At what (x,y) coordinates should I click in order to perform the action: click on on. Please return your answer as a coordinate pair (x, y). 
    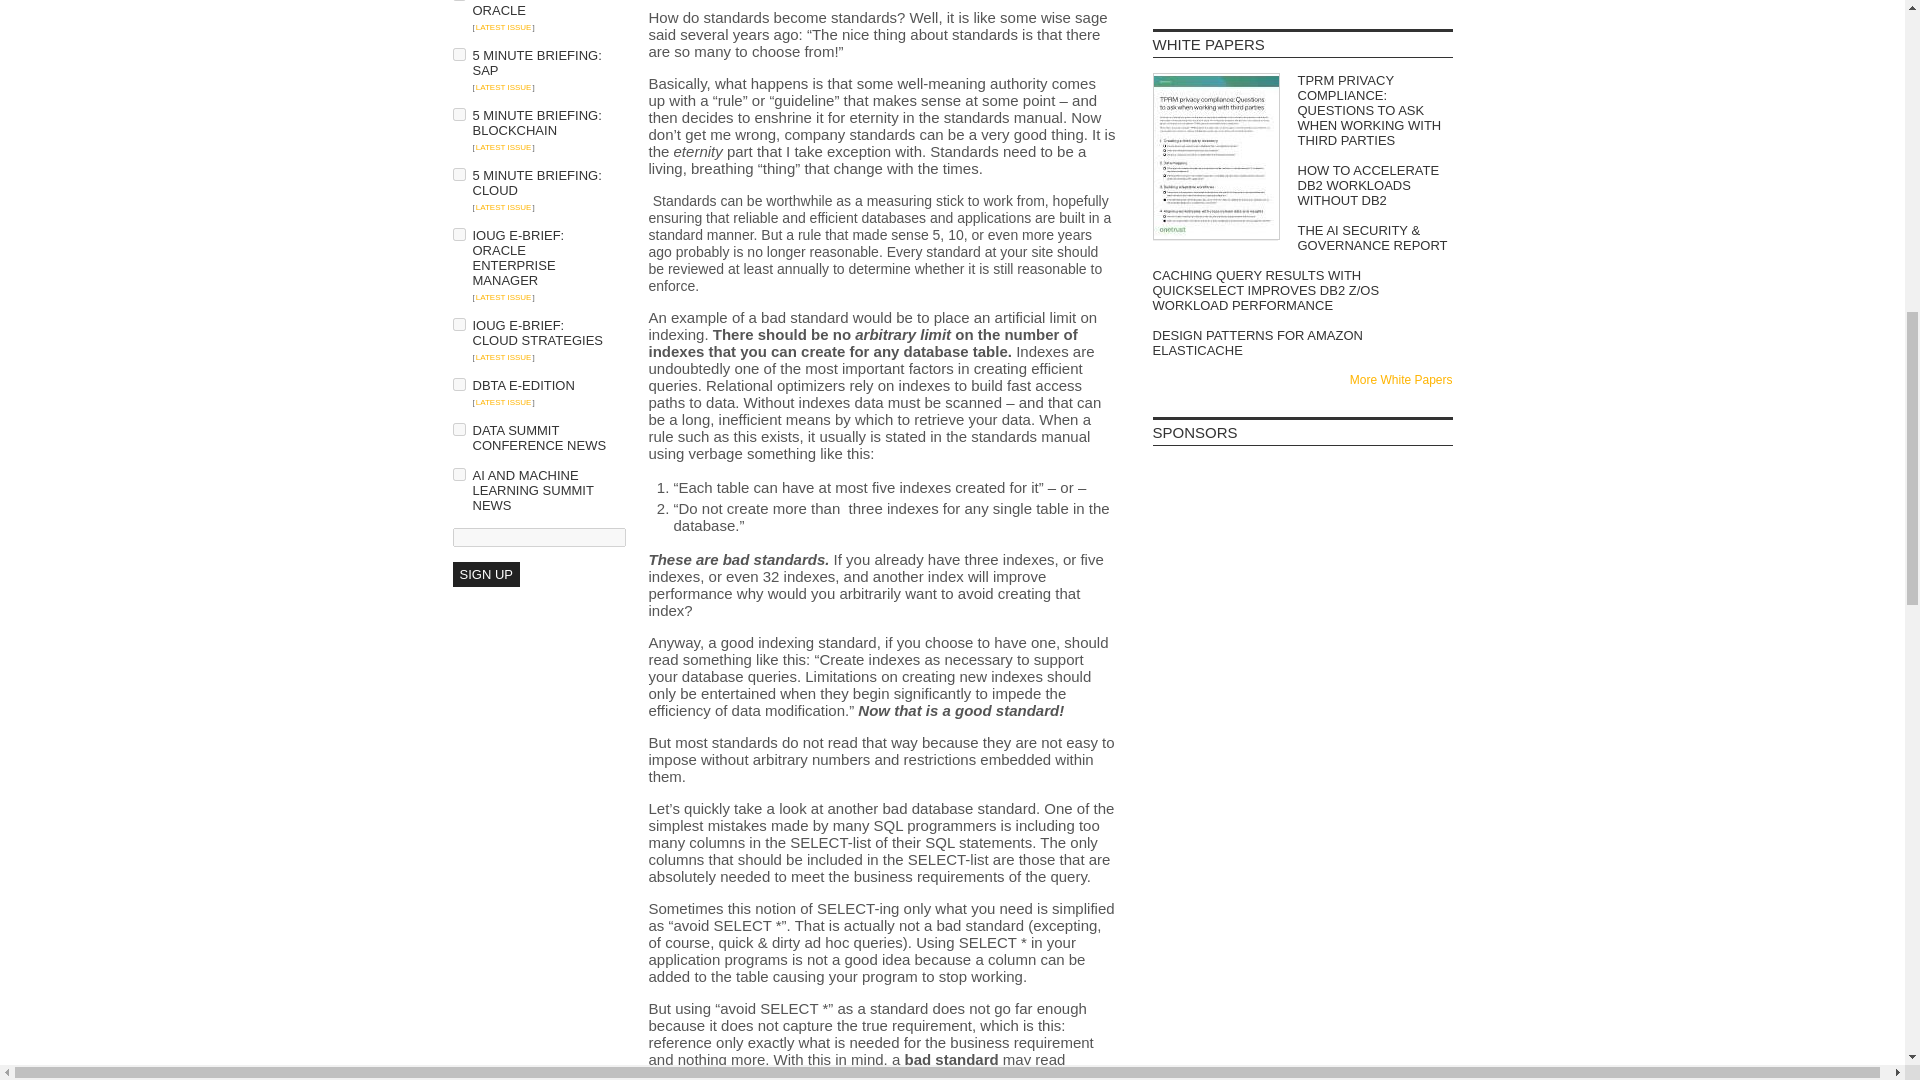
    Looking at the image, I should click on (458, 174).